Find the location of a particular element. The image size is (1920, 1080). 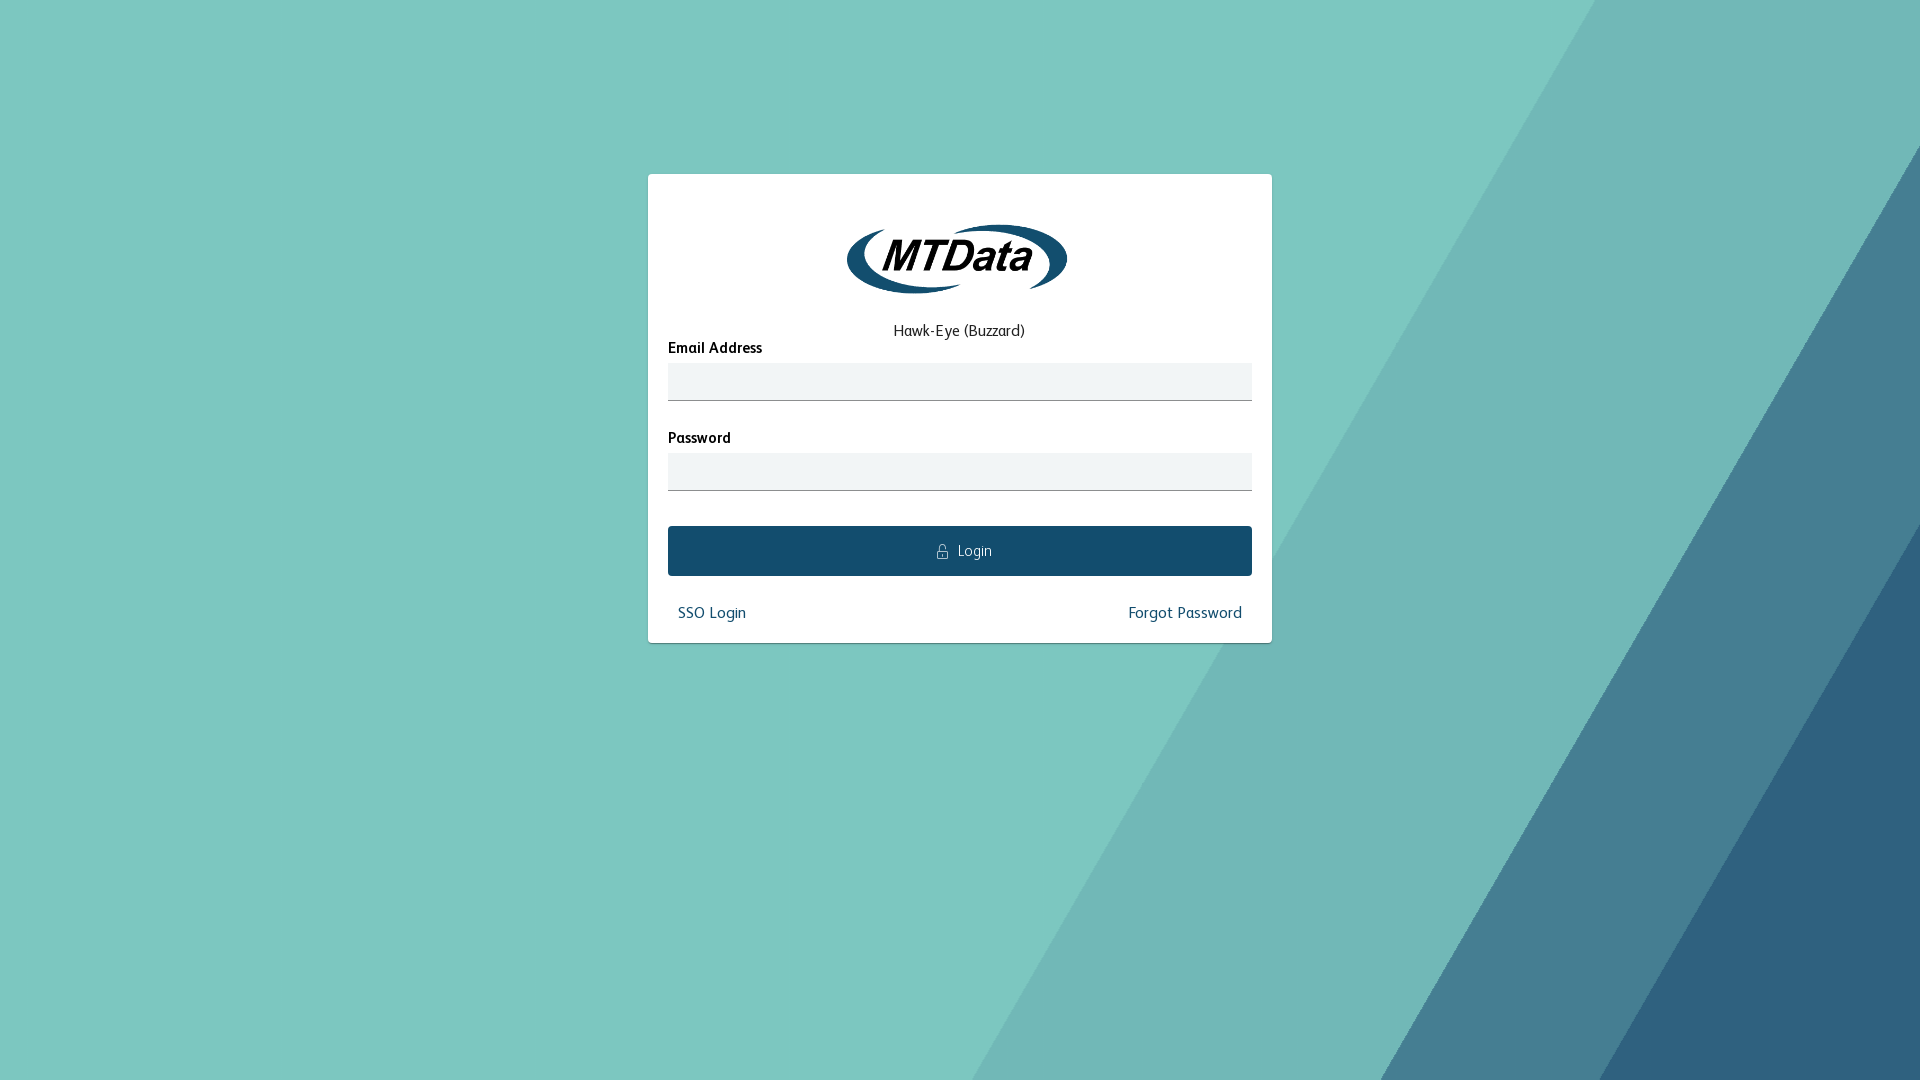

Login is located at coordinates (960, 551).